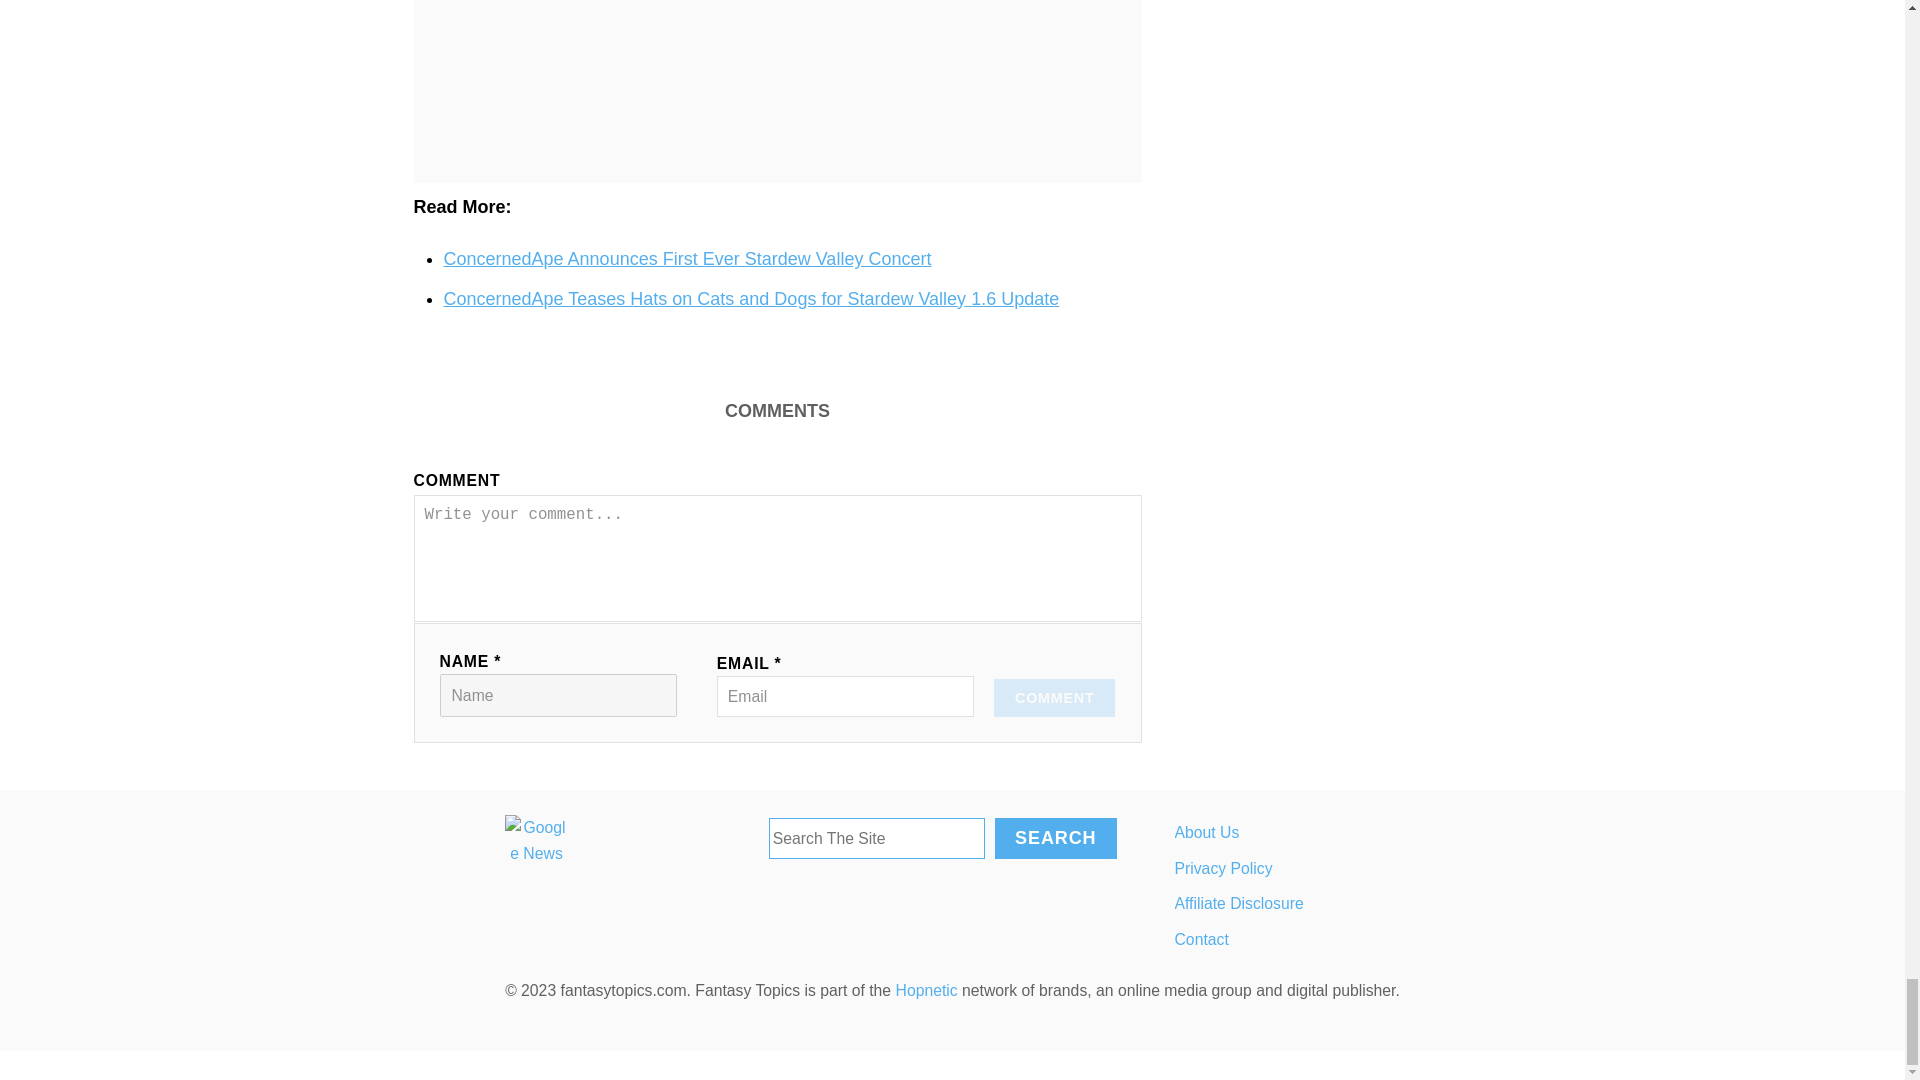 The width and height of the screenshot is (1920, 1080). Describe the element at coordinates (1054, 838) in the screenshot. I see `SEARCH` at that location.